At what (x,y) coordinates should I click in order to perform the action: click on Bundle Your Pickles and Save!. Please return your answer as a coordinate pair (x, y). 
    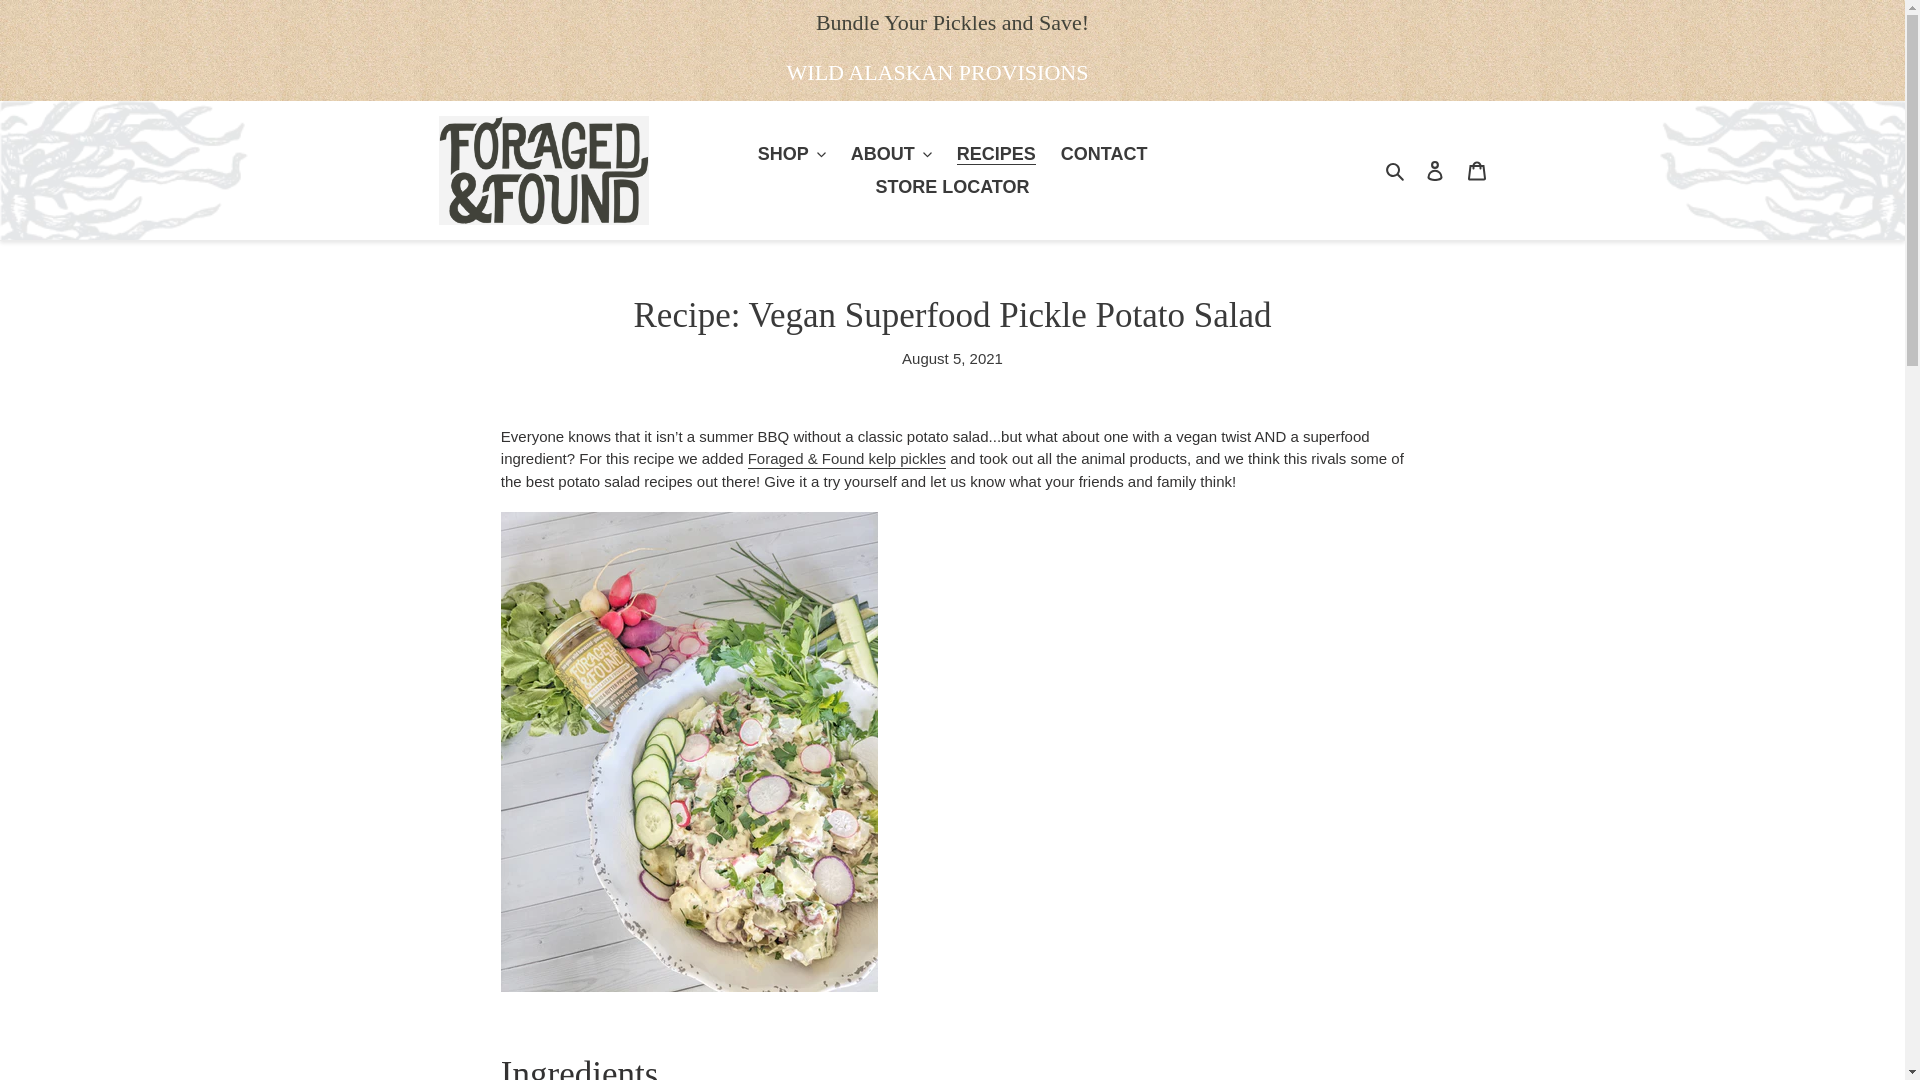
    Looking at the image, I should click on (952, 22).